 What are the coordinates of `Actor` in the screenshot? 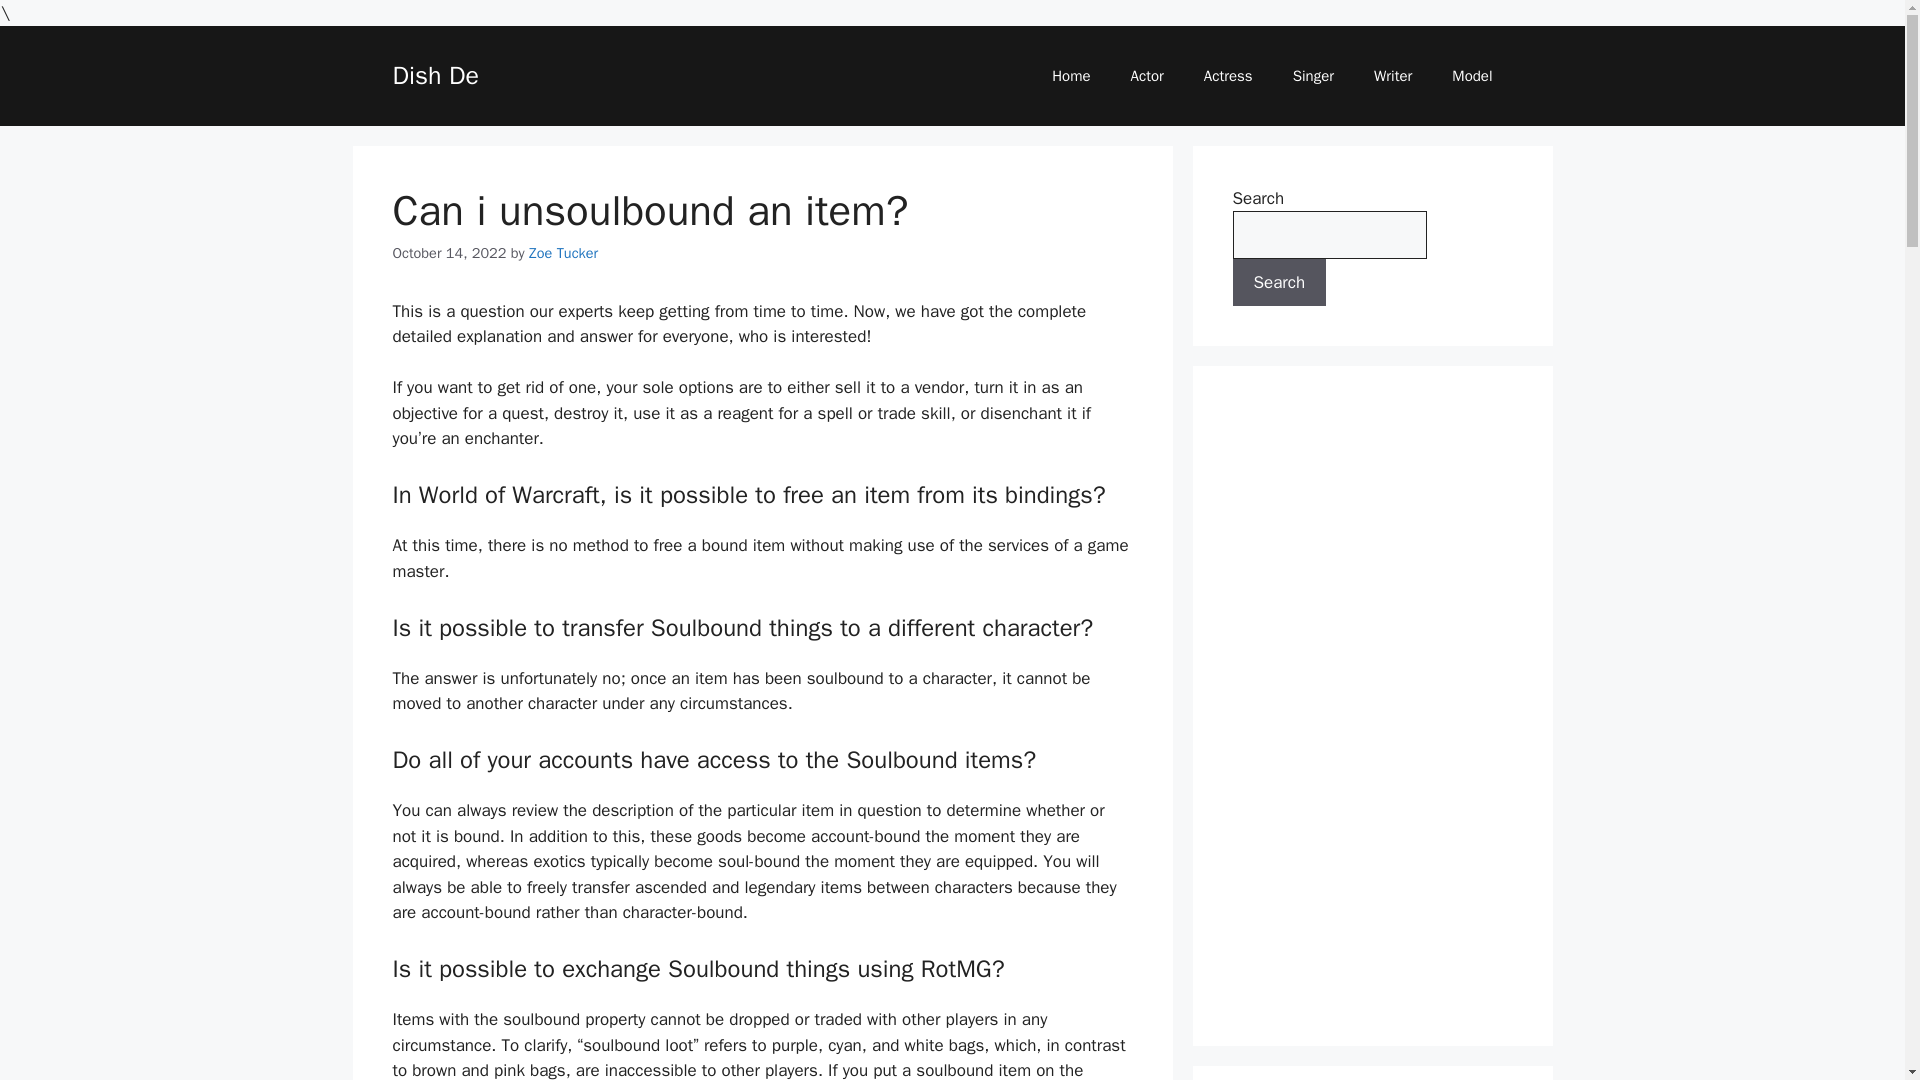 It's located at (1148, 76).